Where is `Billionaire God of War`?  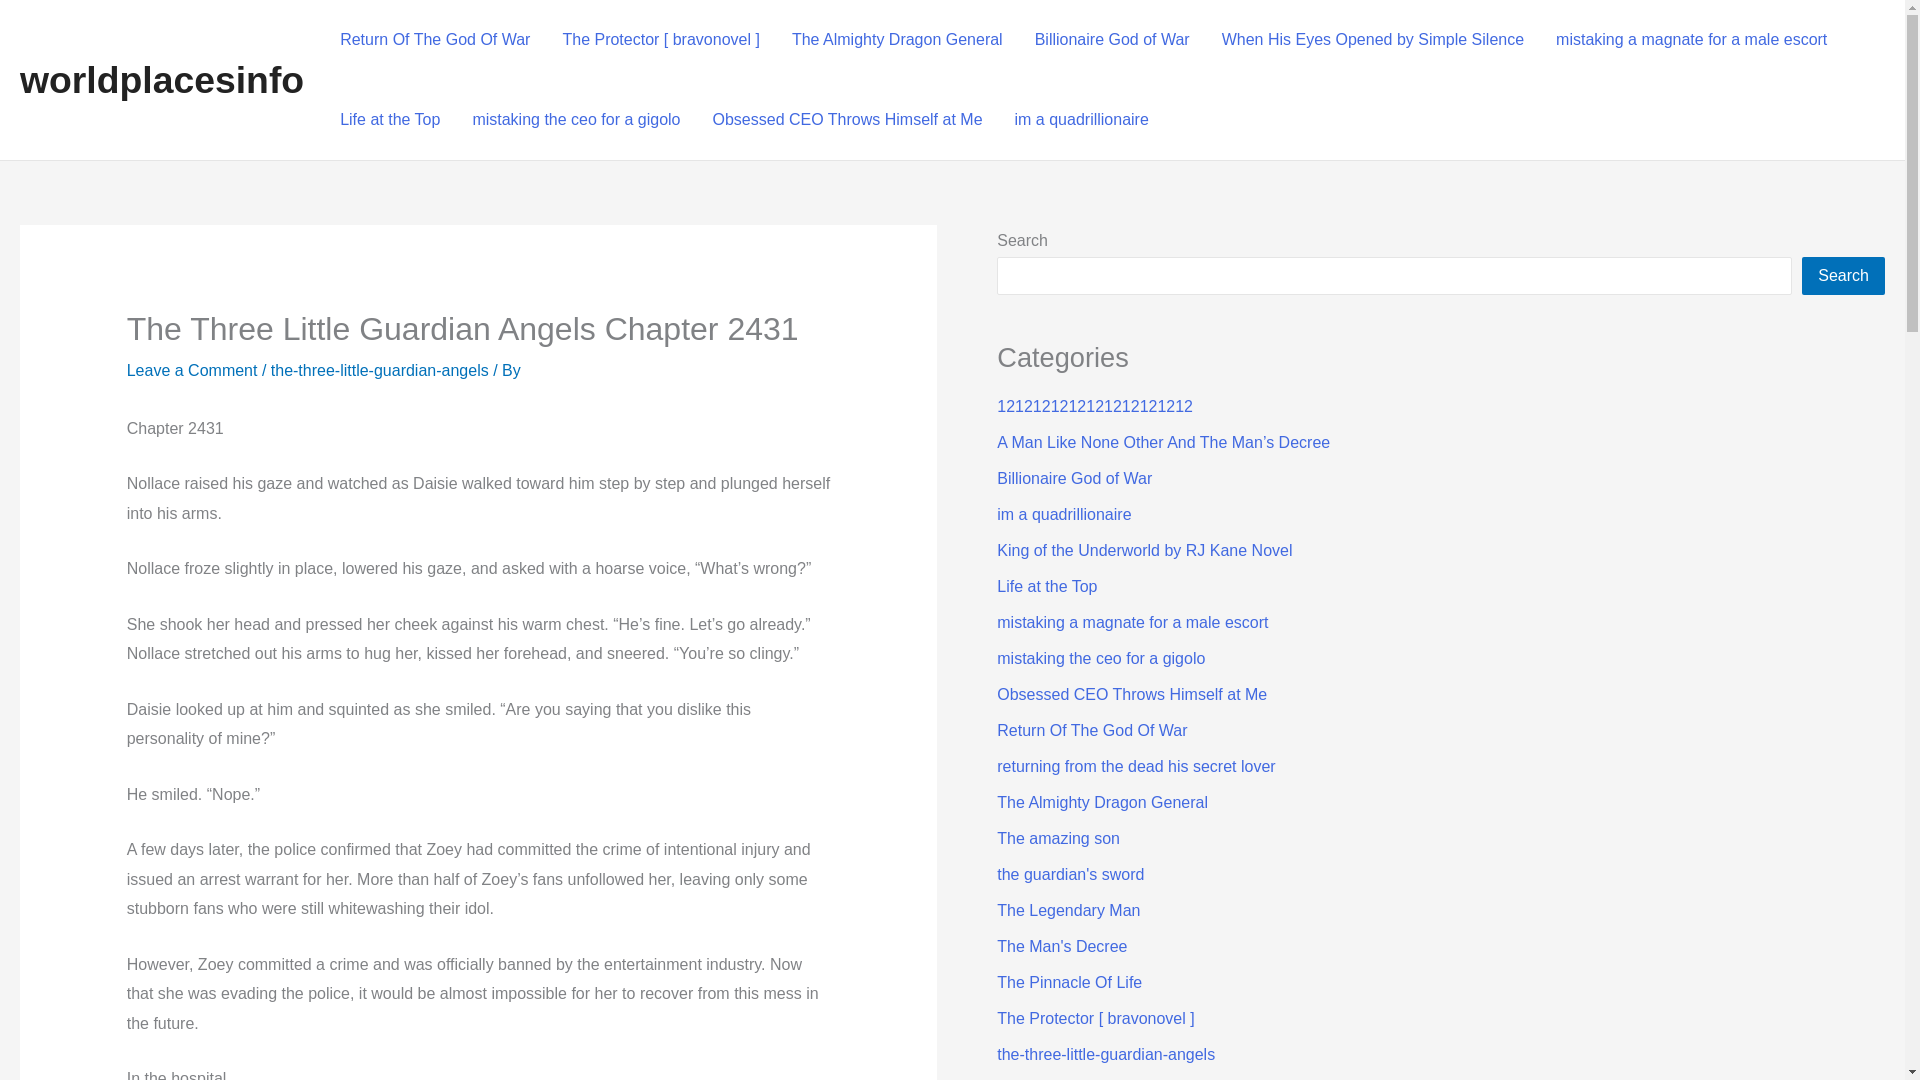
Billionaire God of War is located at coordinates (1112, 40).